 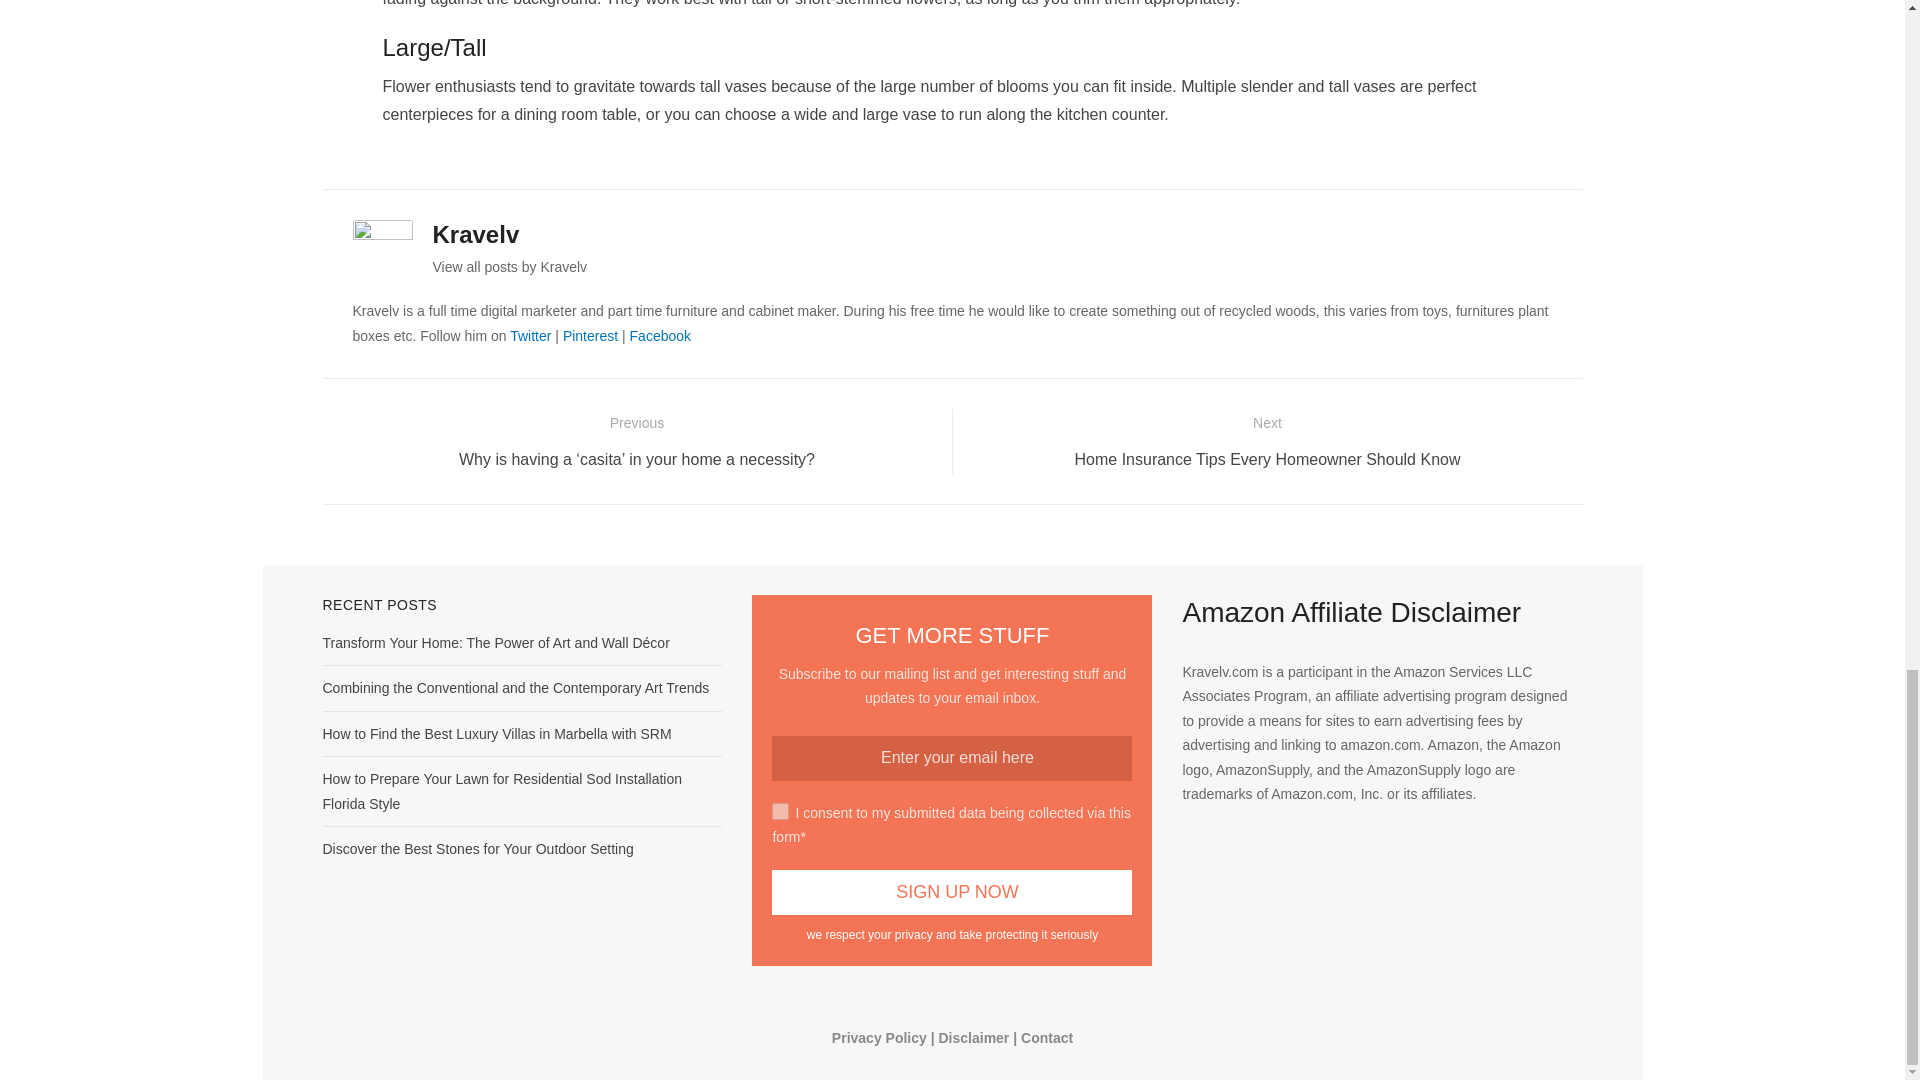 What do you see at coordinates (510, 267) in the screenshot?
I see `View all posts by Kravelv` at bounding box center [510, 267].